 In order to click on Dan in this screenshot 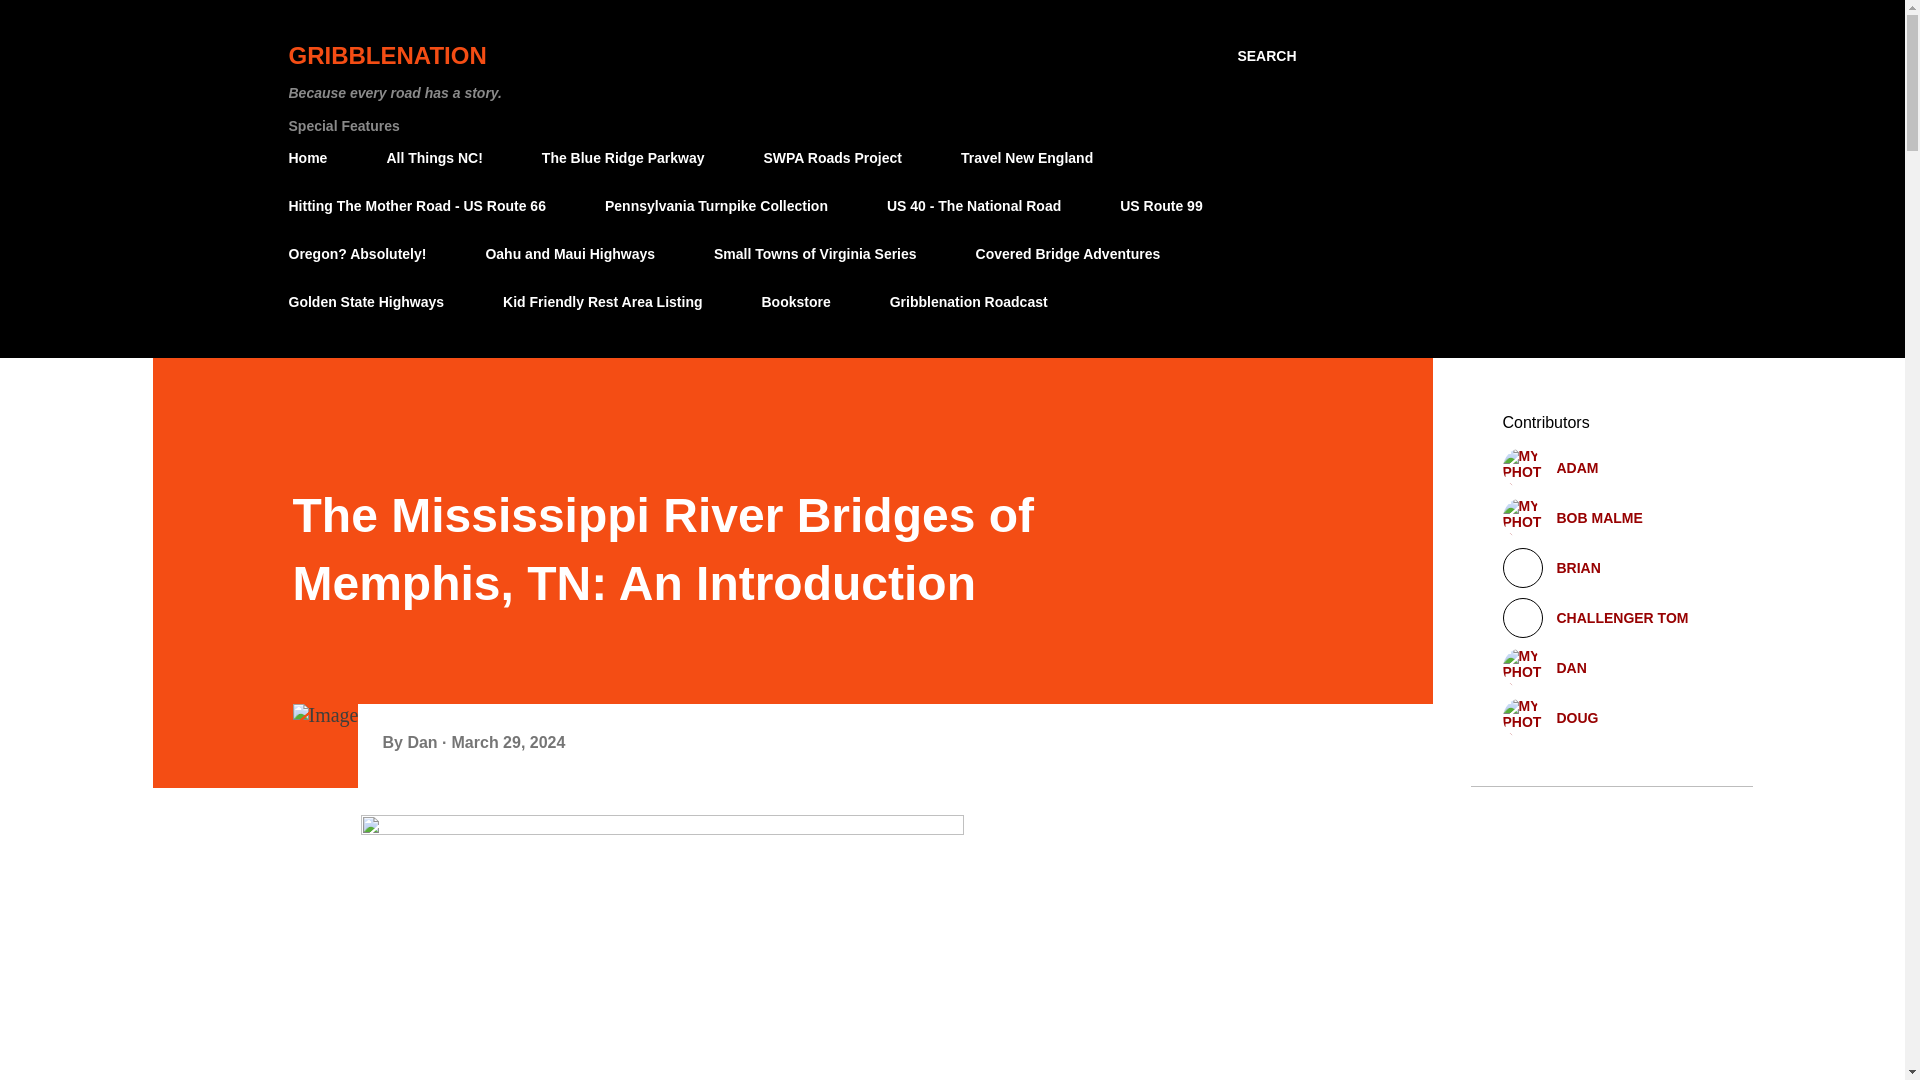, I will do `click(424, 742)`.